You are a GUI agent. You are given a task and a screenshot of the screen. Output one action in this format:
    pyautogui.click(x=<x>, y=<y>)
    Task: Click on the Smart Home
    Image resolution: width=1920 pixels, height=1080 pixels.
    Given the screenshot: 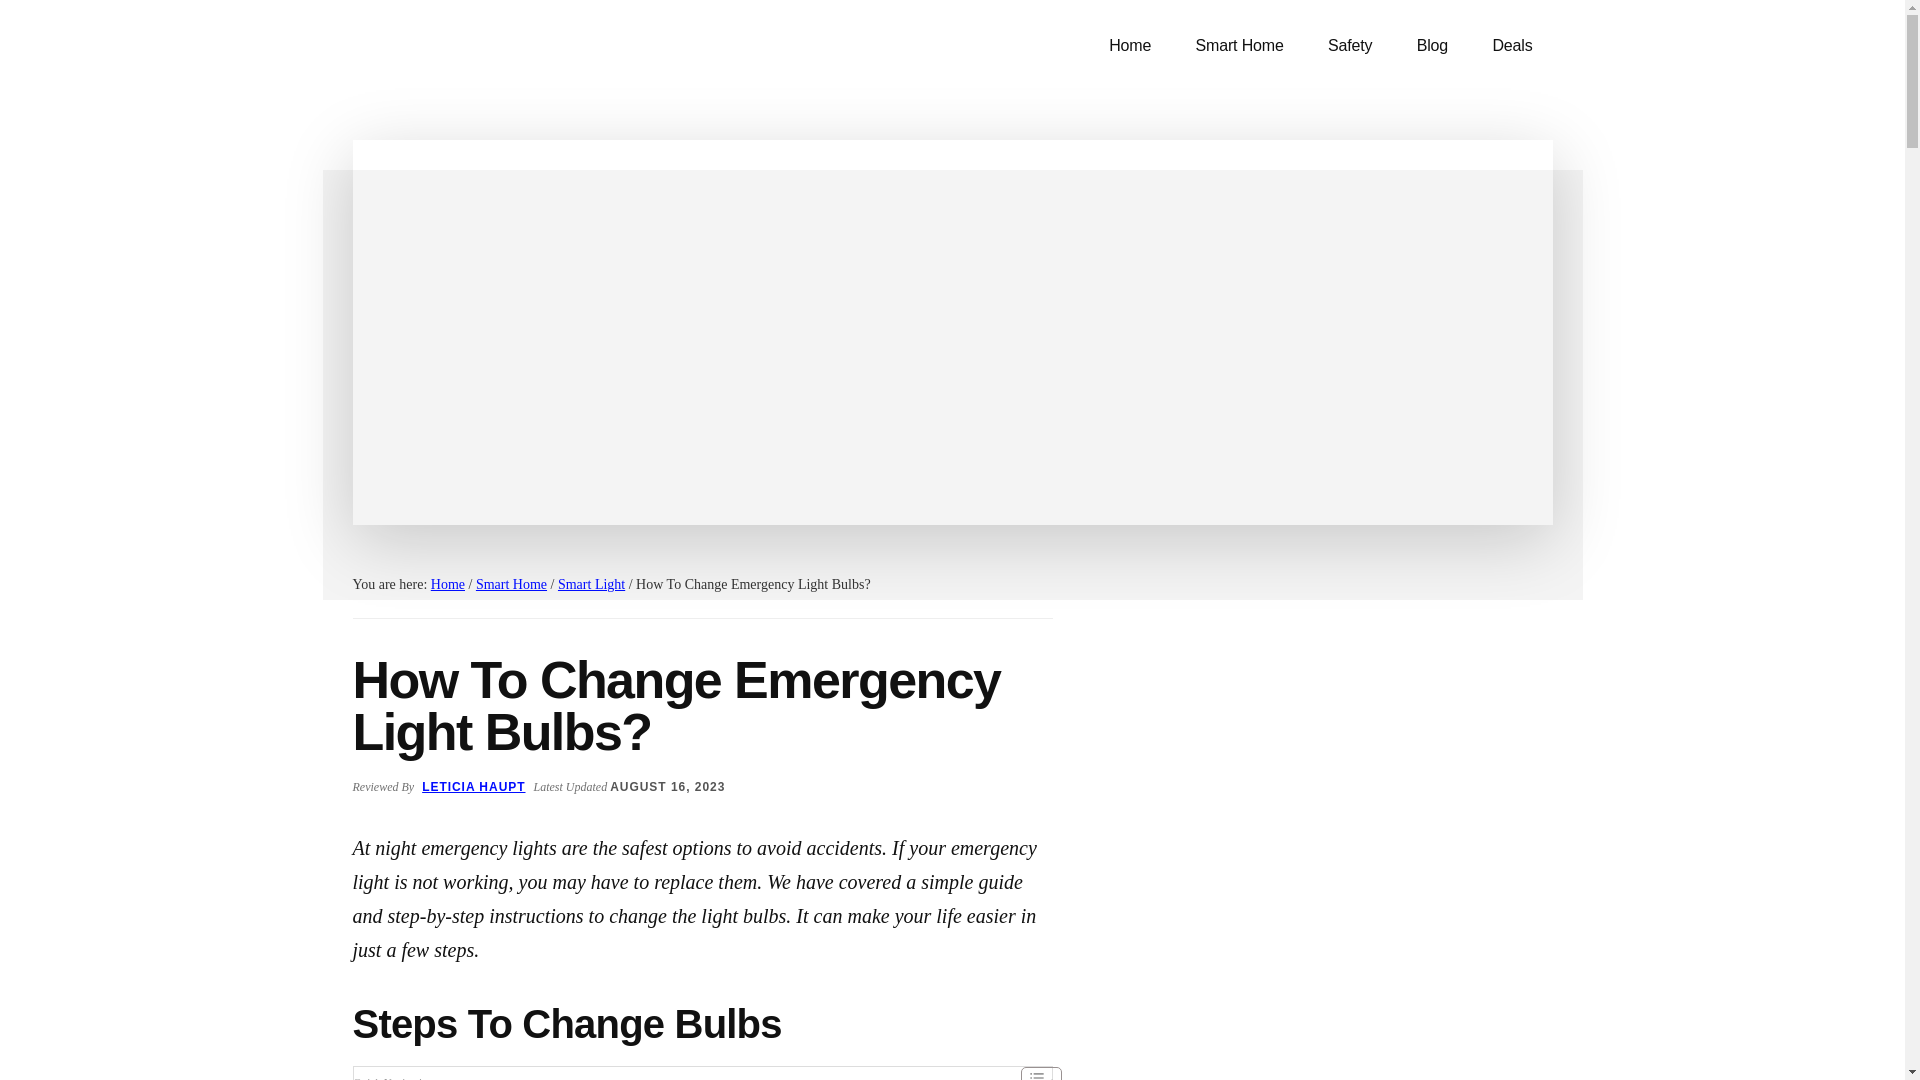 What is the action you would take?
    pyautogui.click(x=512, y=584)
    